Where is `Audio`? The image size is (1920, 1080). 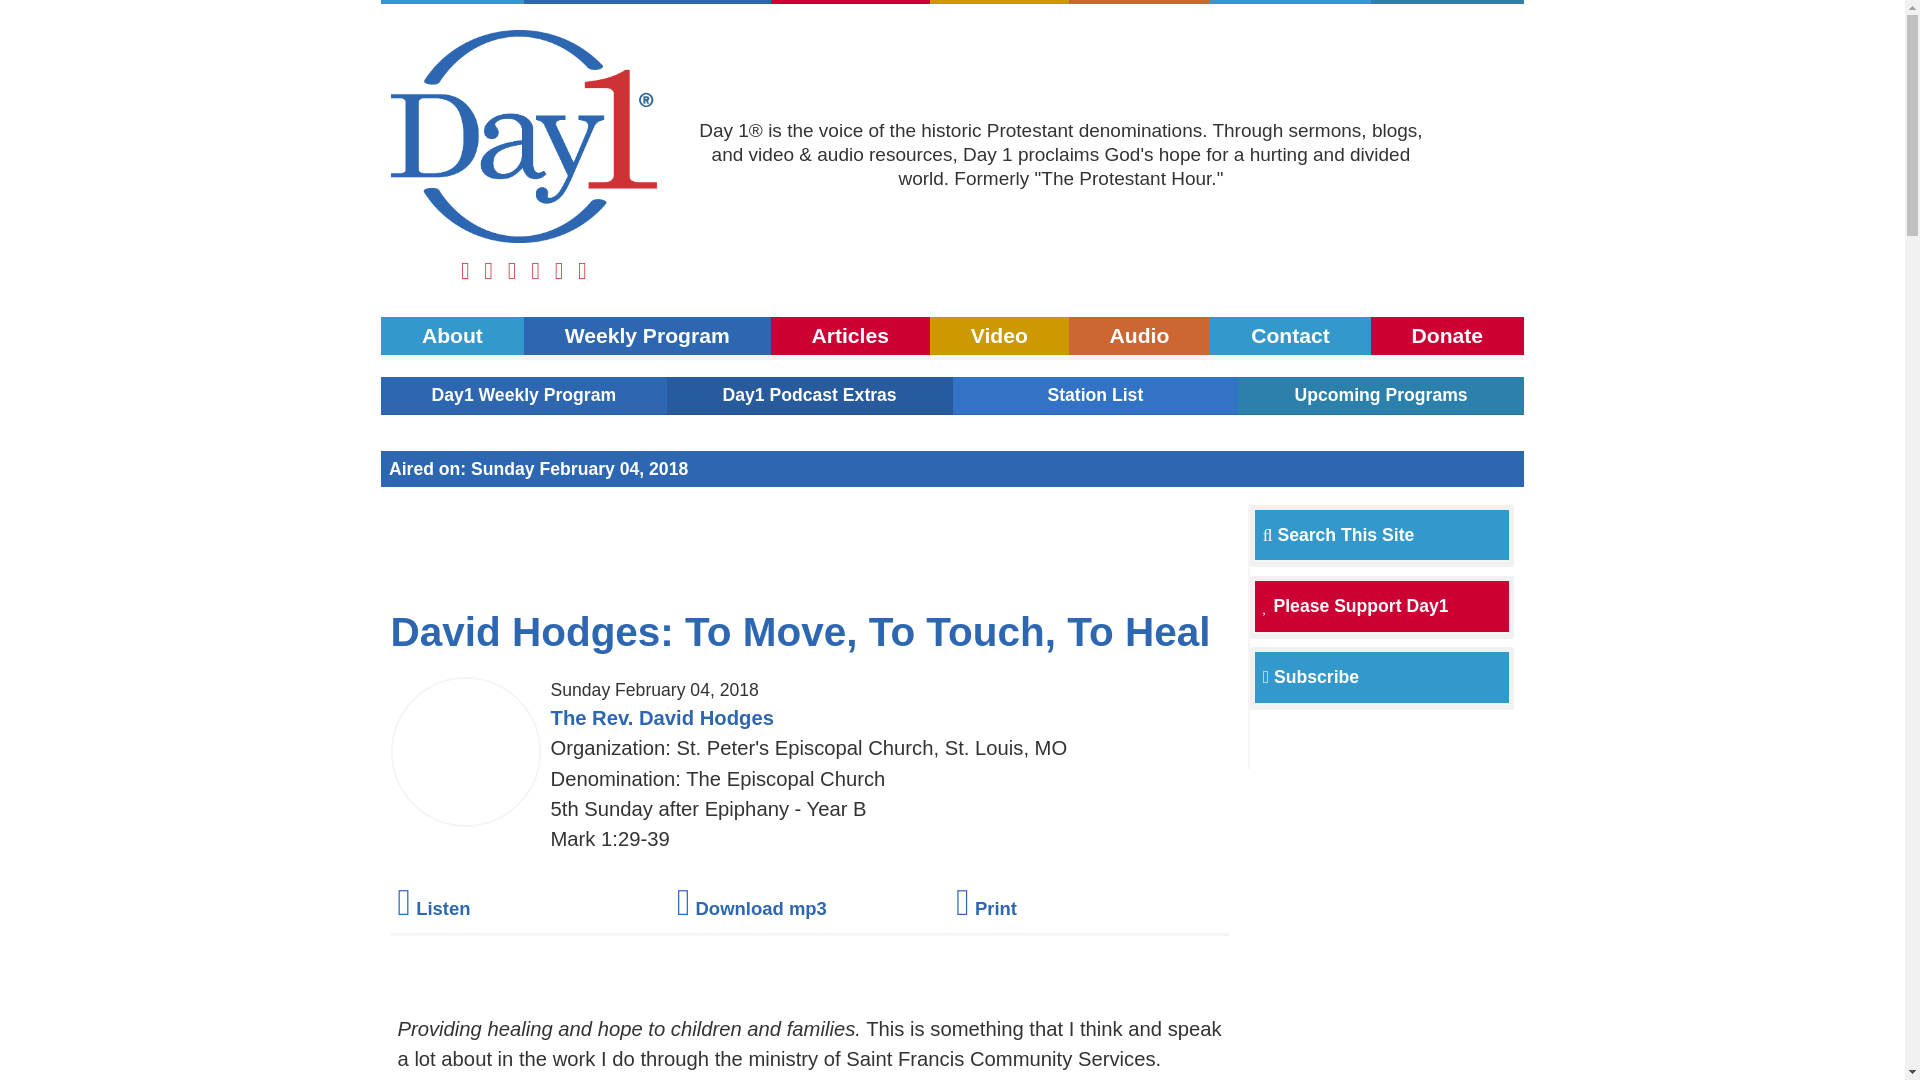
Audio is located at coordinates (1140, 336).